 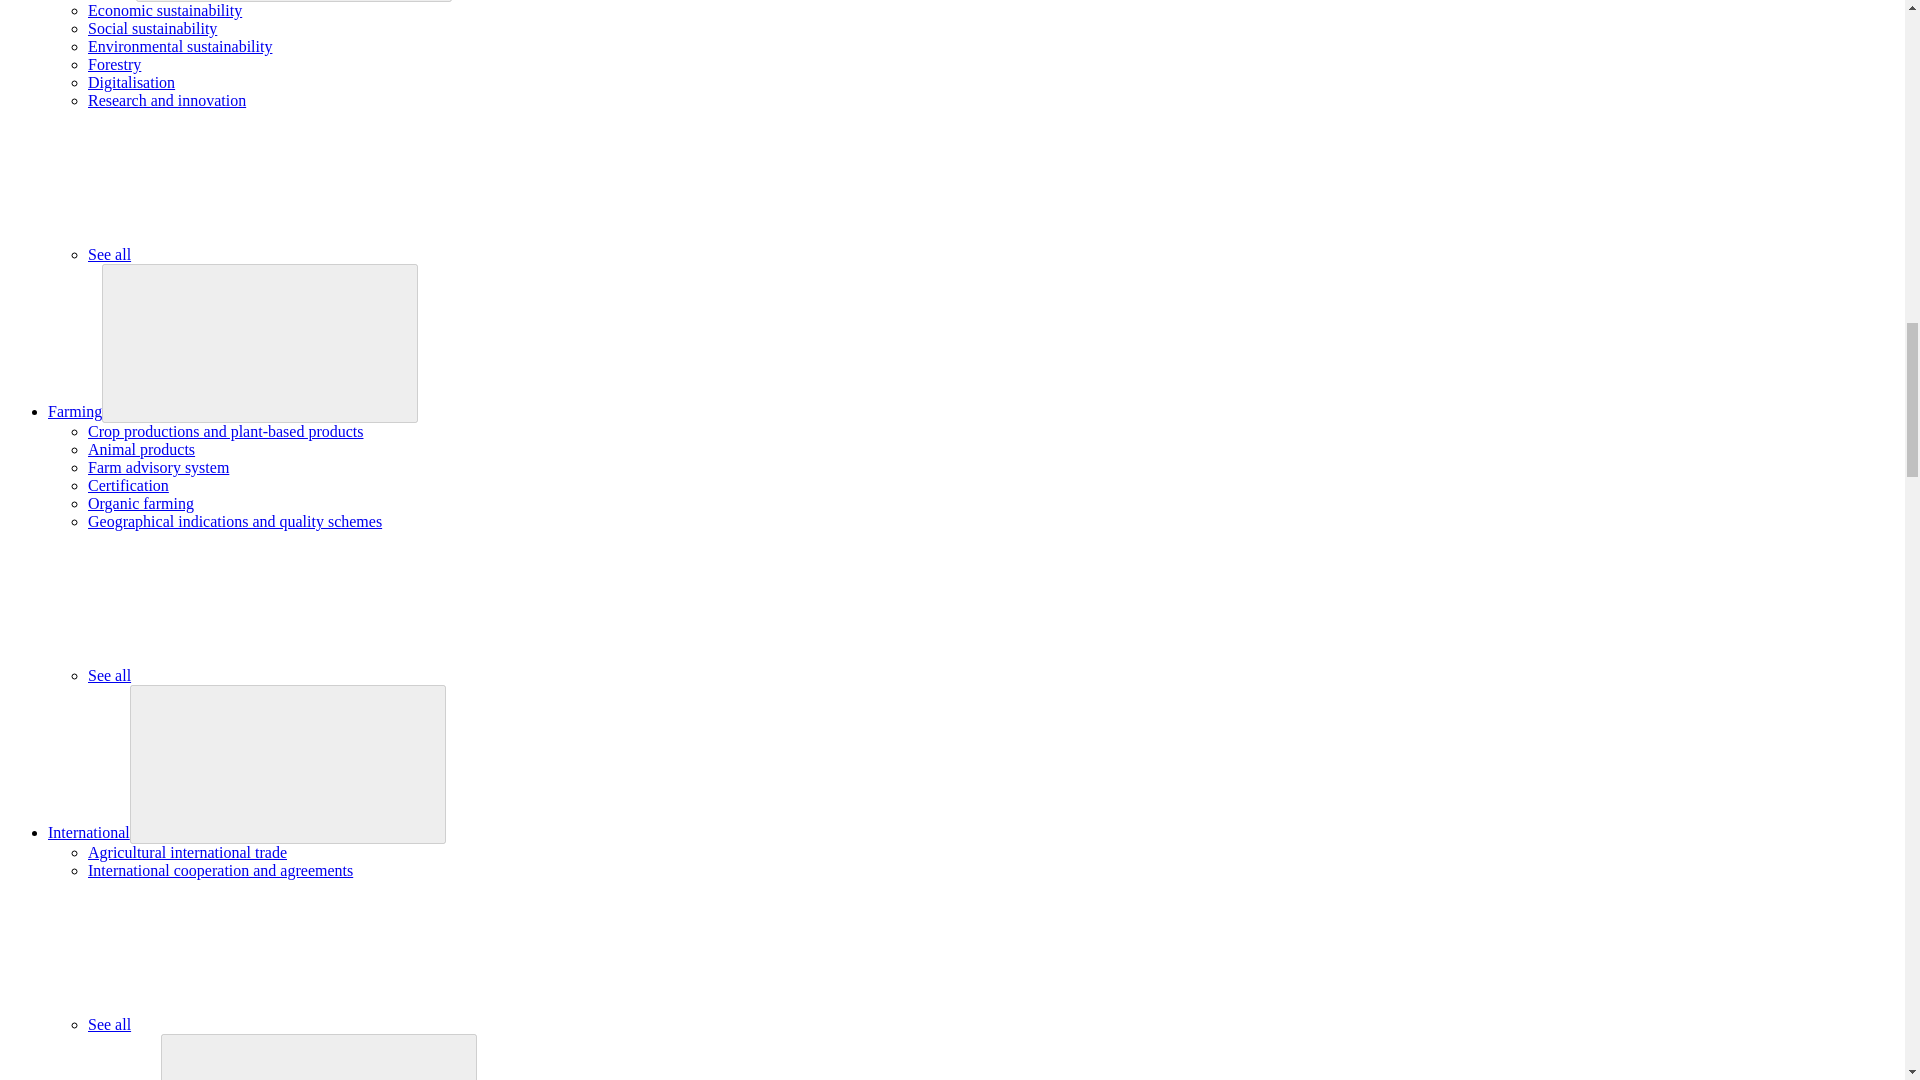 What do you see at coordinates (180, 46) in the screenshot?
I see `Environmental sustainability` at bounding box center [180, 46].